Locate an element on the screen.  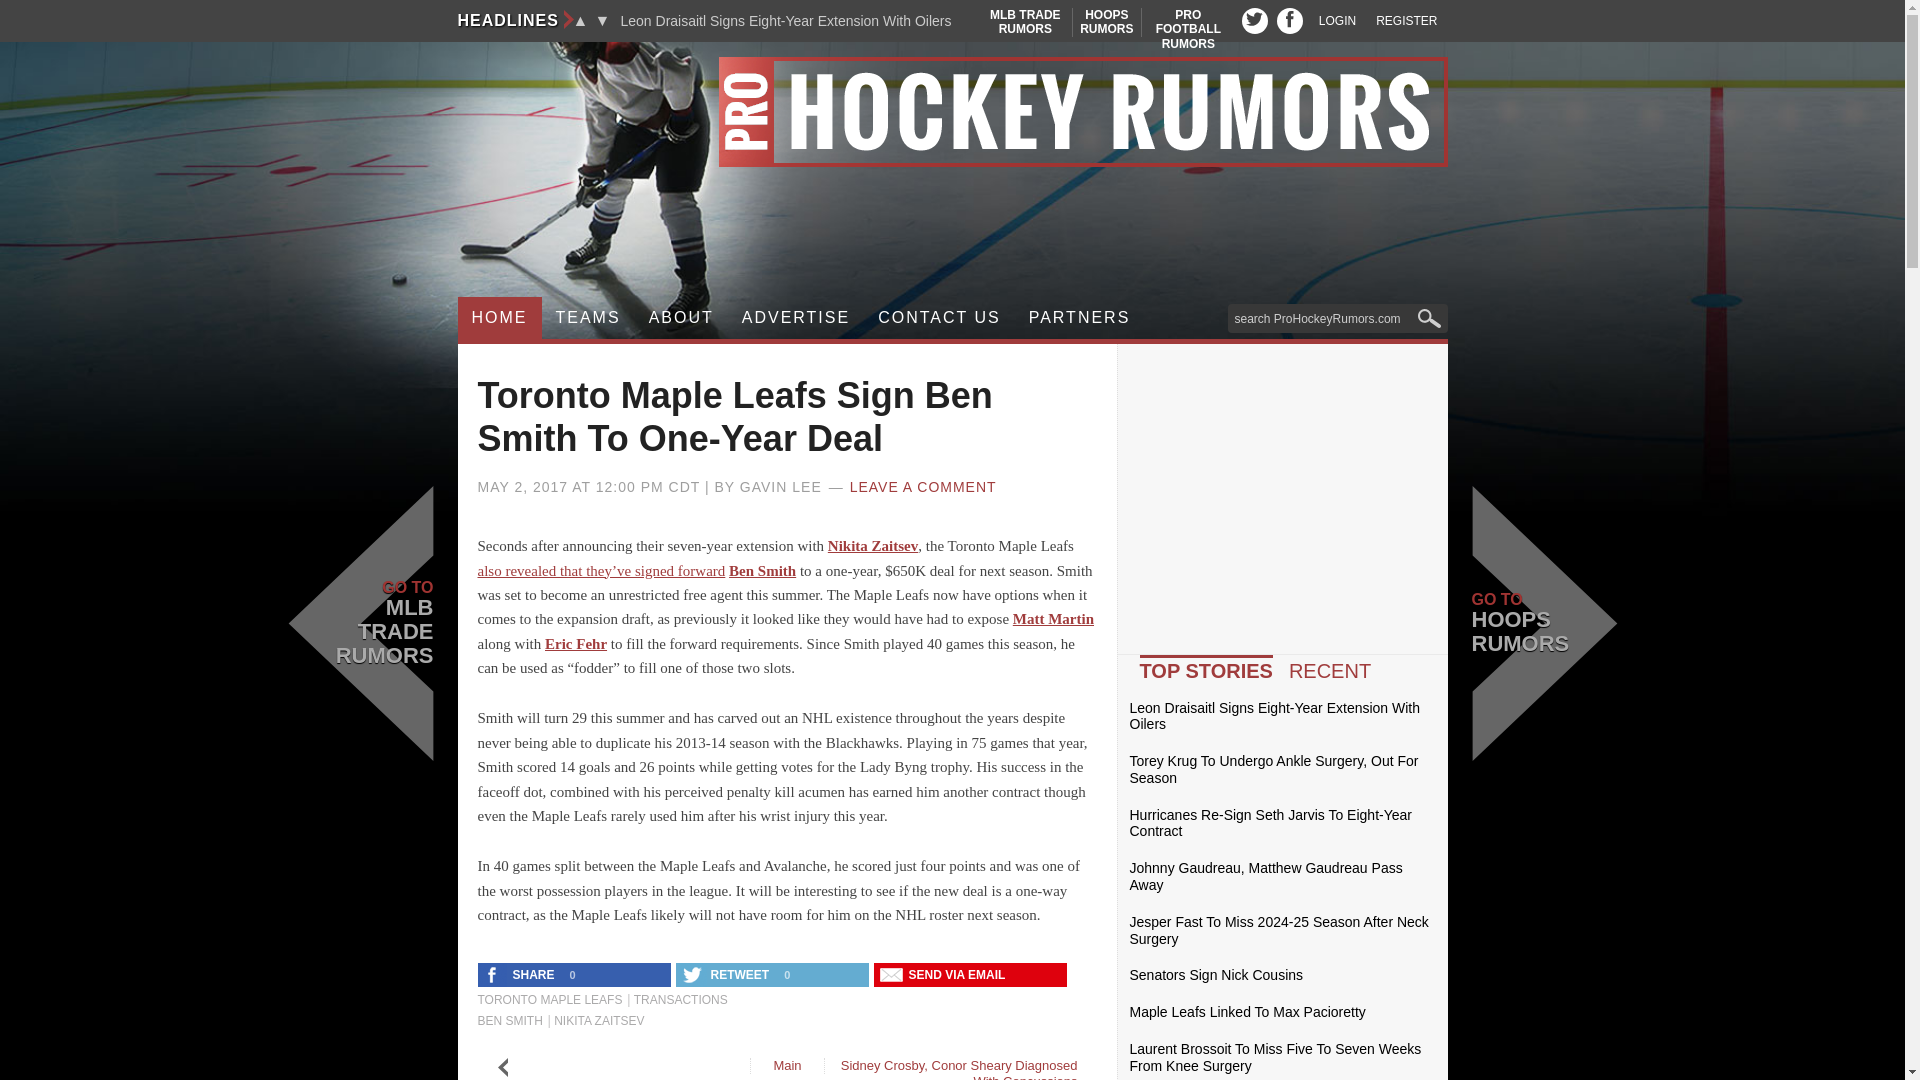
FB profile is located at coordinates (580, 20).